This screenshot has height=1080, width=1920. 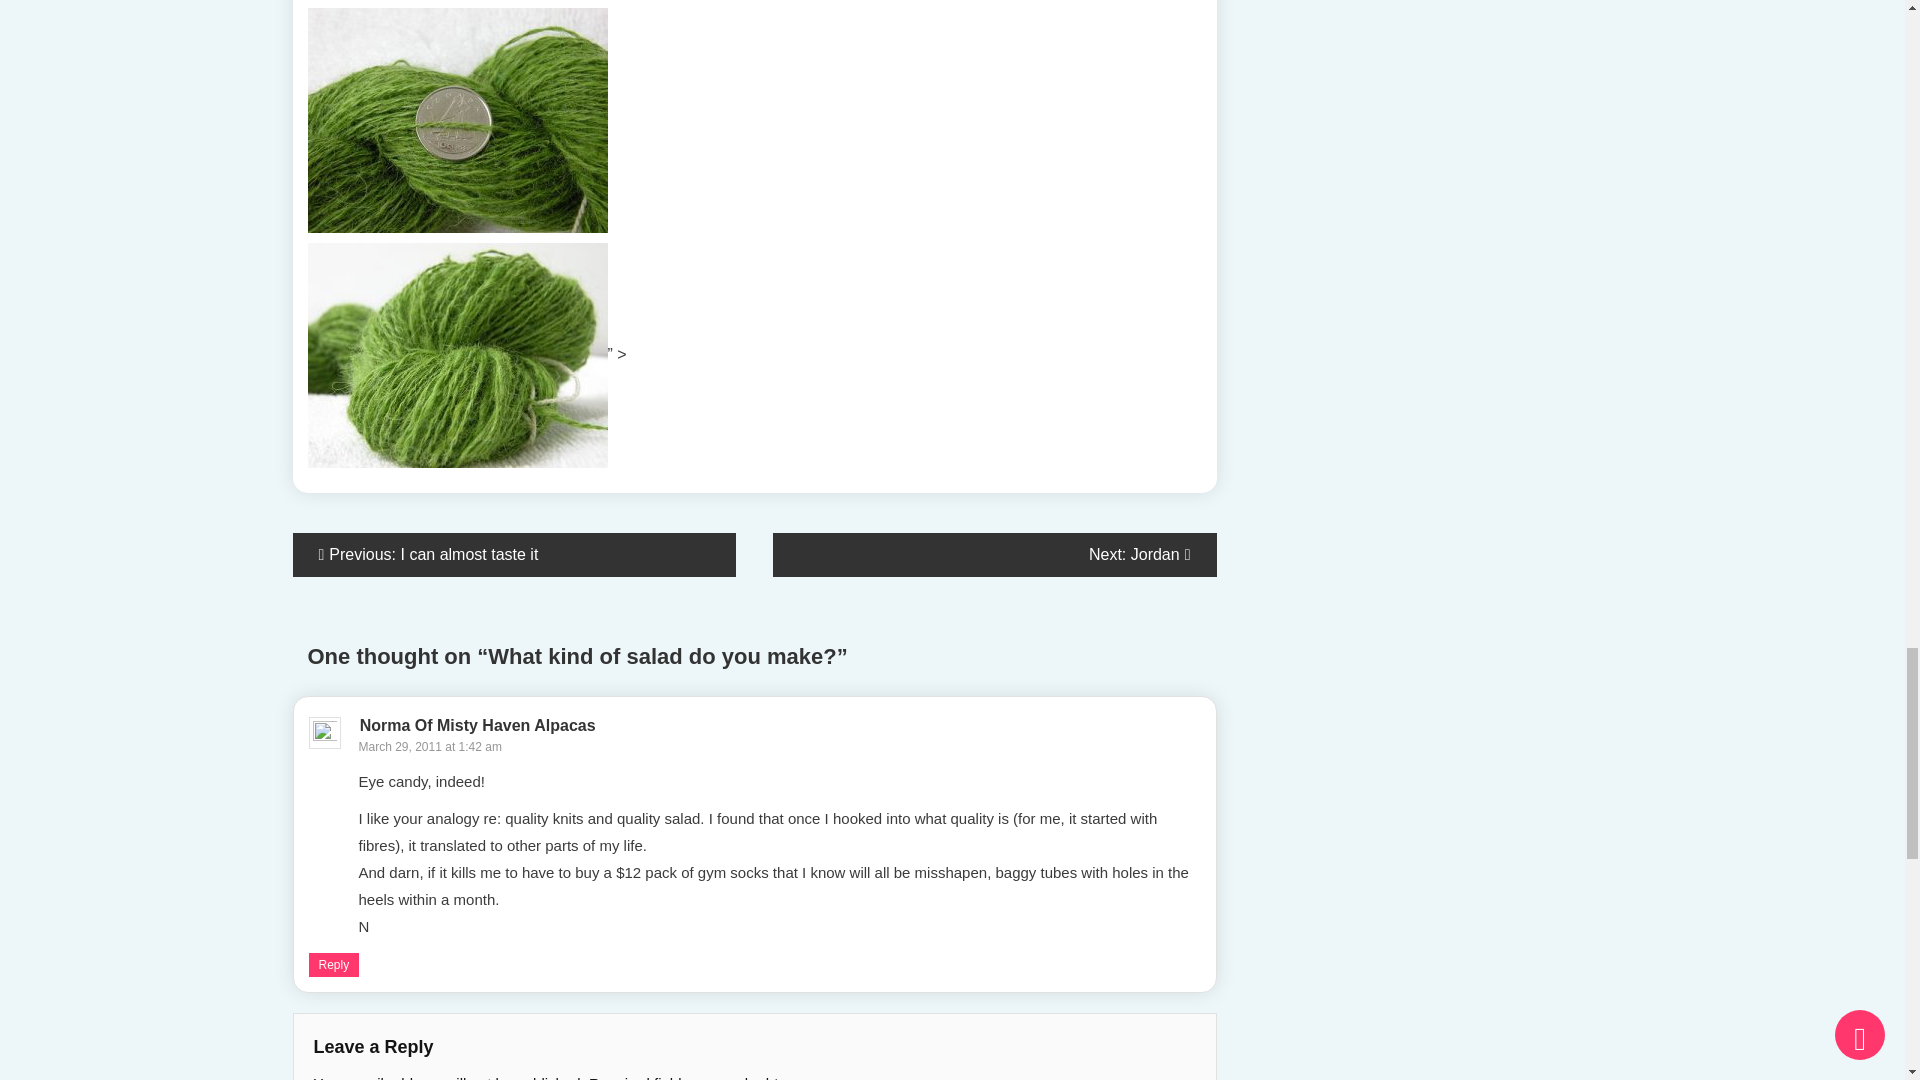 What do you see at coordinates (478, 726) in the screenshot?
I see `Norma Of Misty Haven Alpacas` at bounding box center [478, 726].